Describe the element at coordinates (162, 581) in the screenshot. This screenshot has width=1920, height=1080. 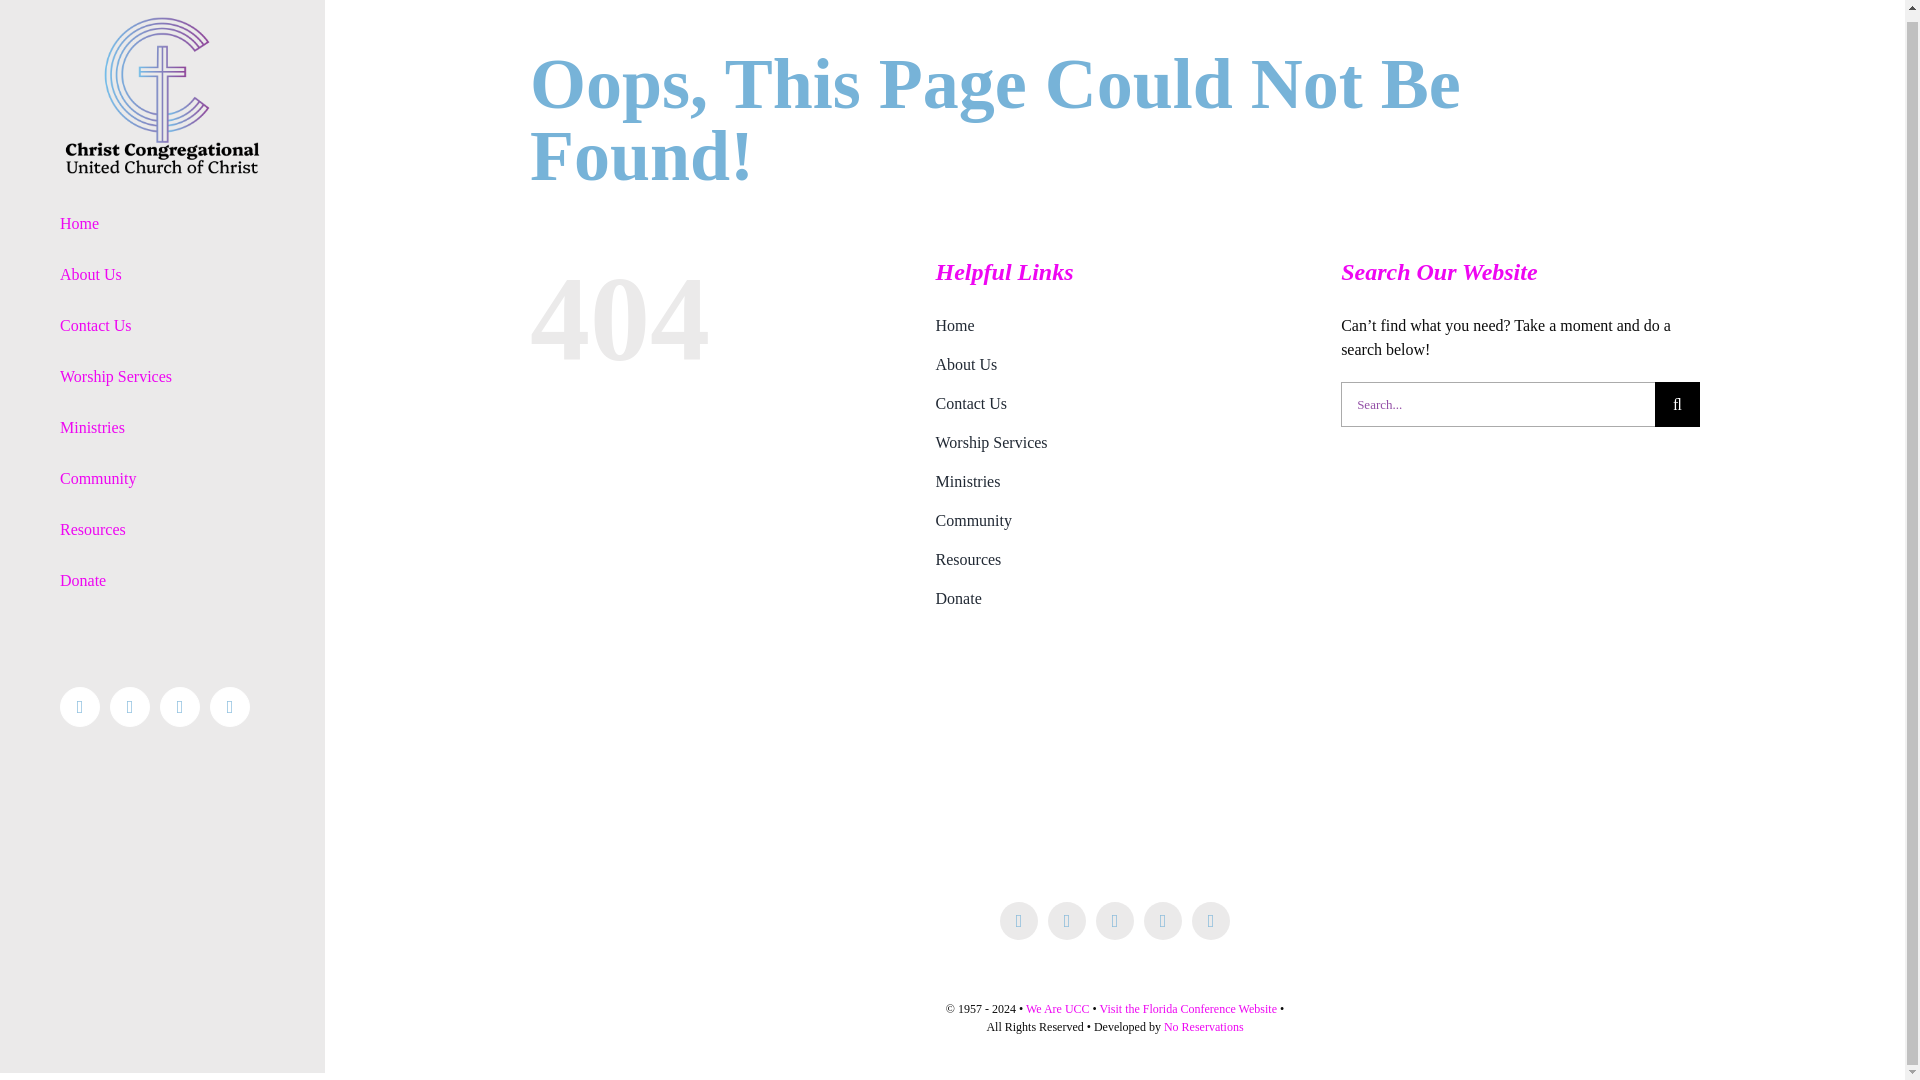
I see `Donate` at that location.